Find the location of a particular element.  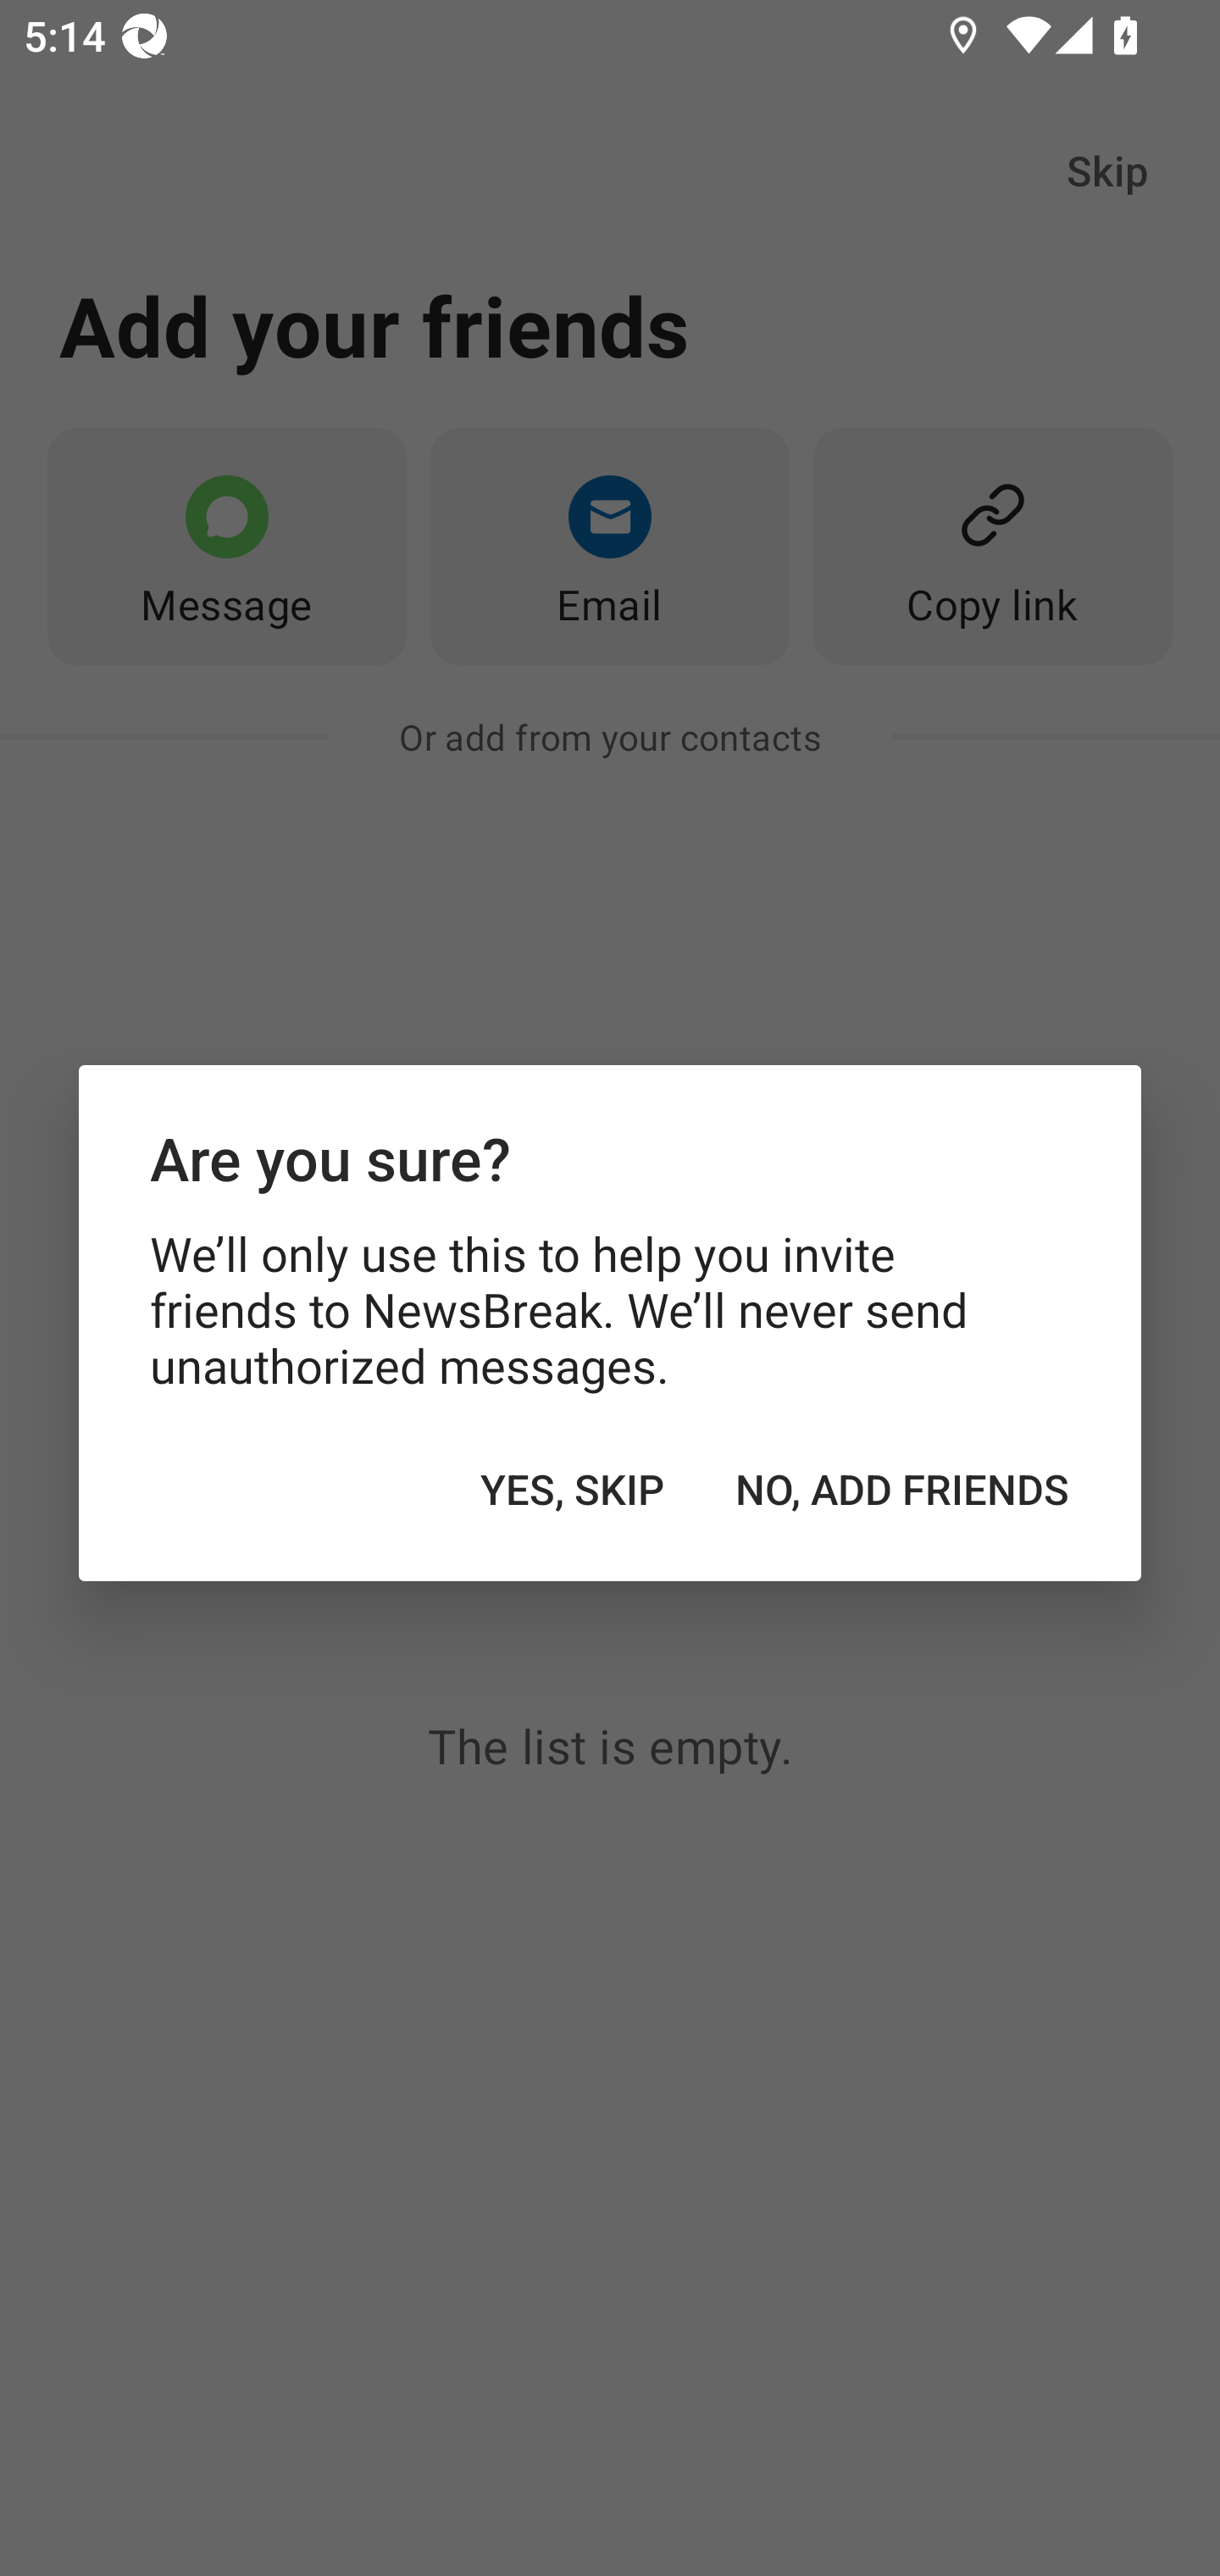

NO, ADD FRIENDS is located at coordinates (902, 1488).